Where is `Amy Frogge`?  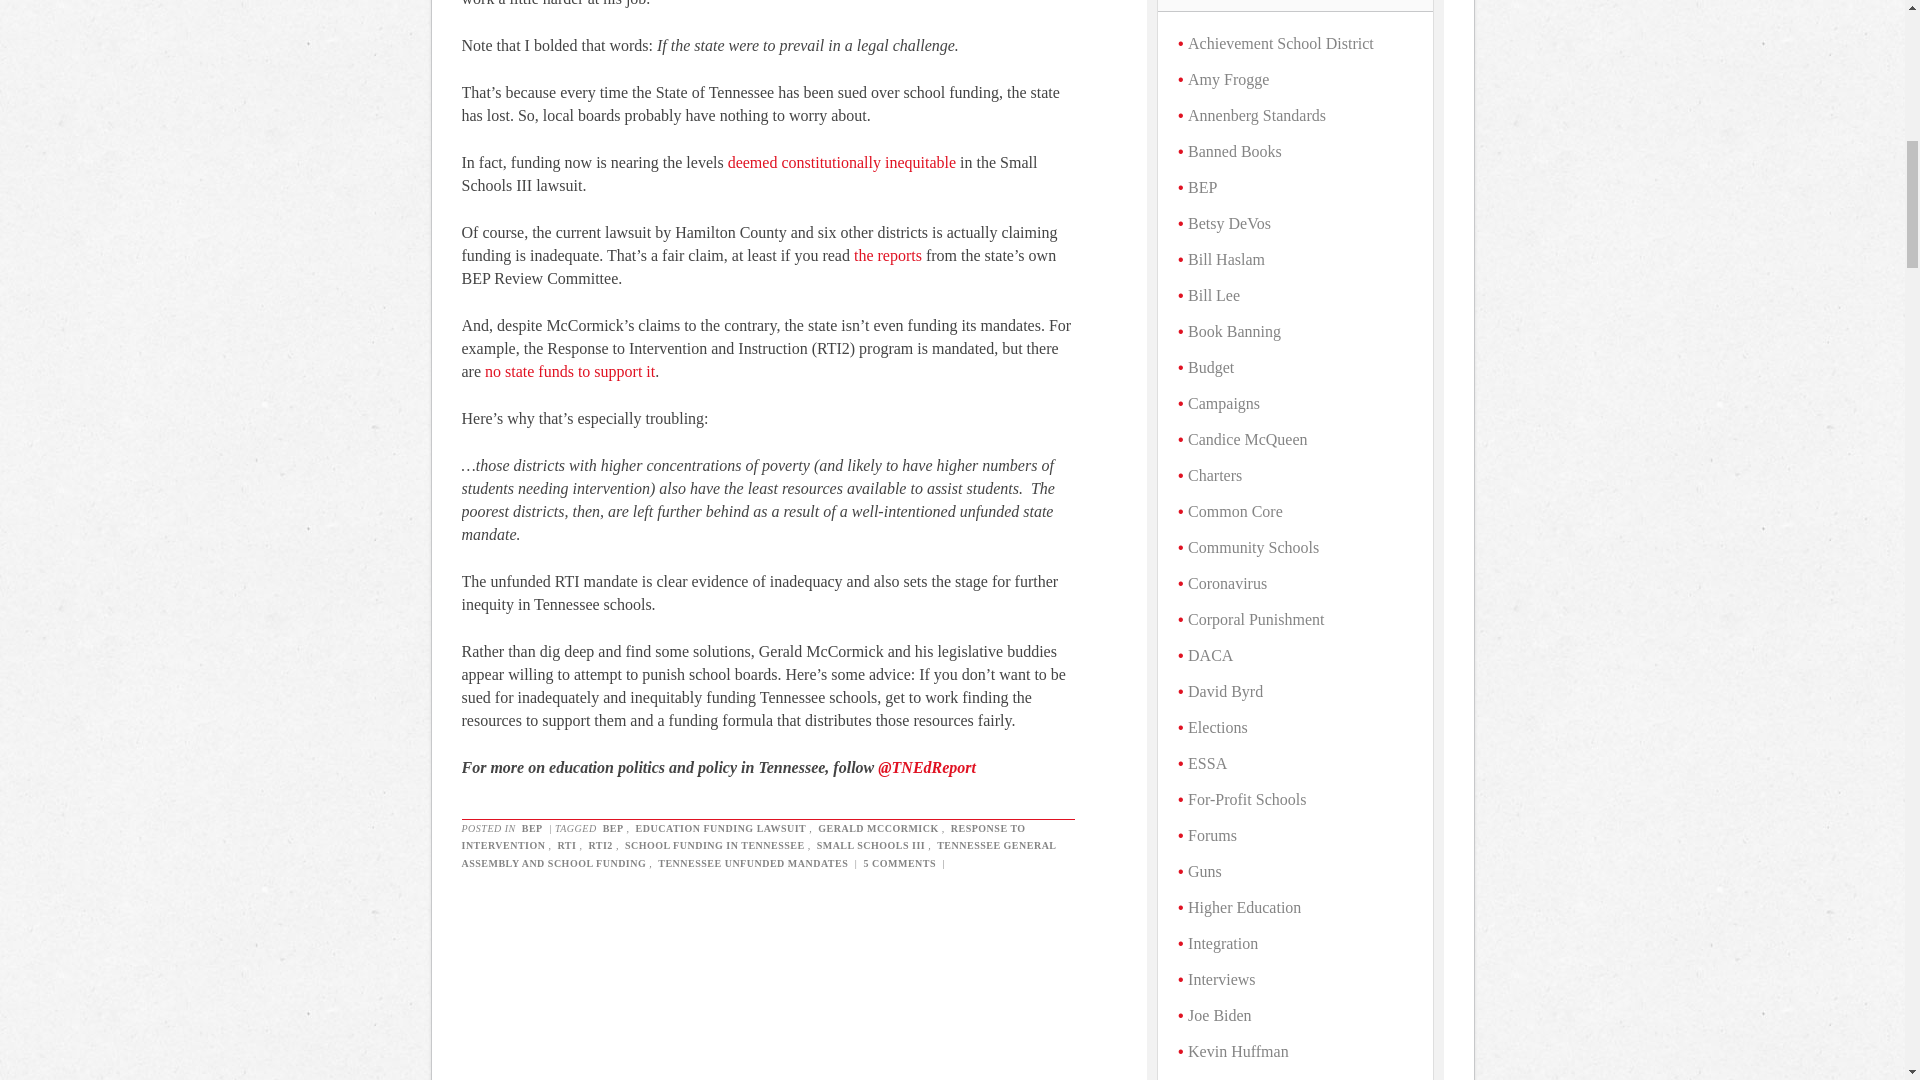 Amy Frogge is located at coordinates (1228, 79).